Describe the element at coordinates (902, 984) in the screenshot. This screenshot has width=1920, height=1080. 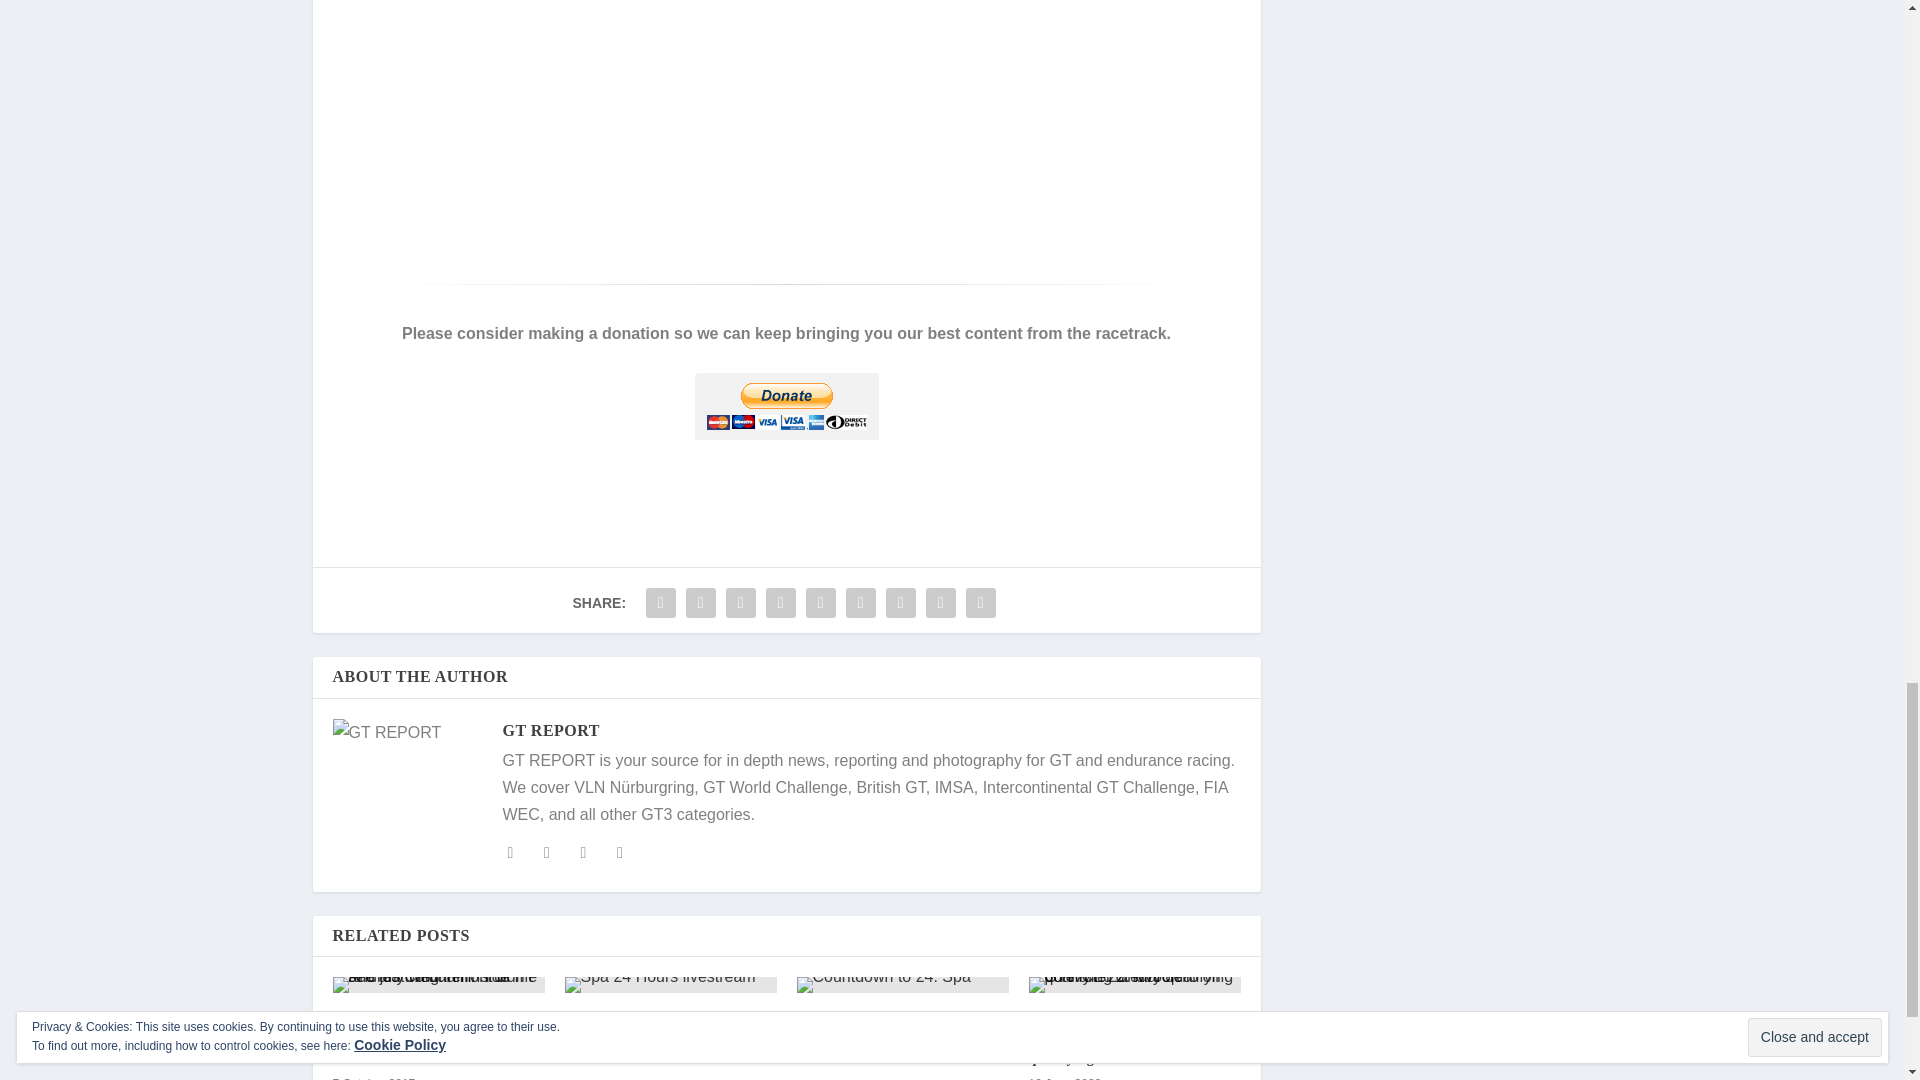
I see `Countdown to 24: Spa` at that location.